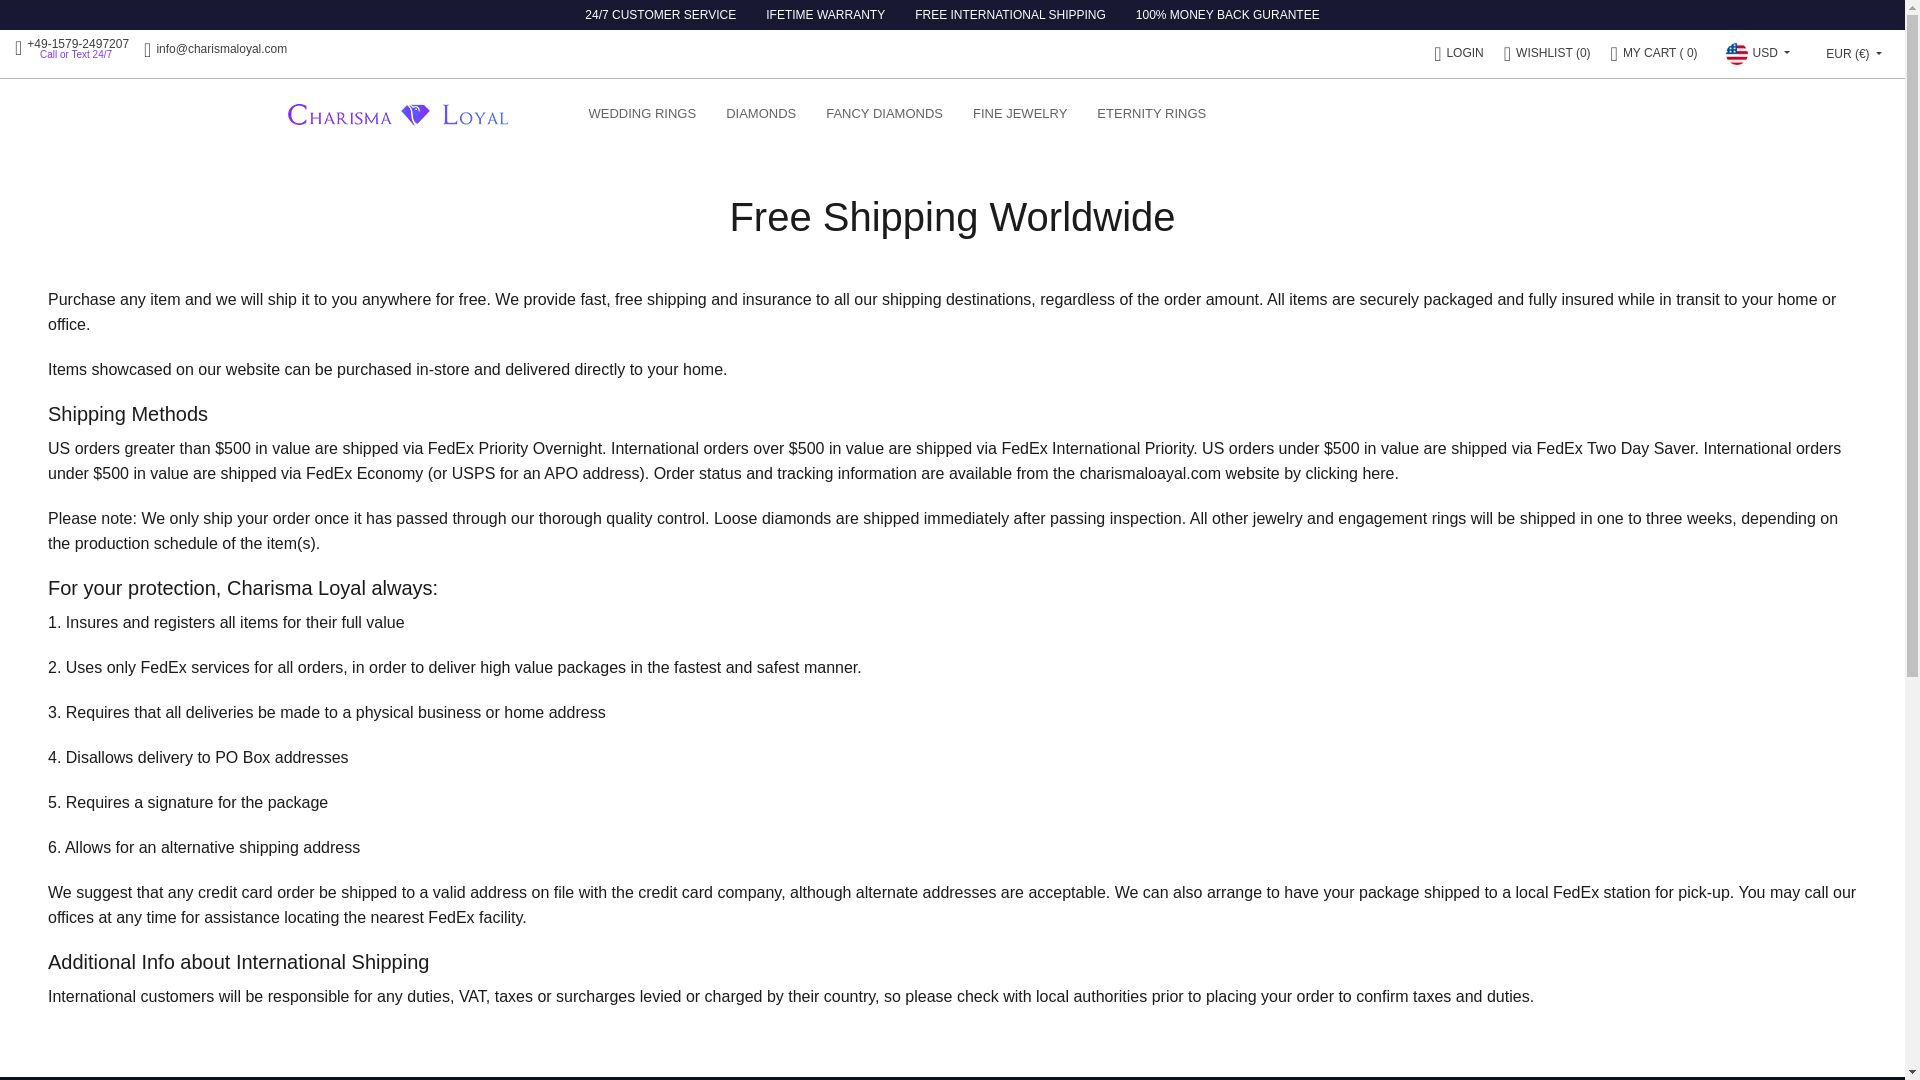 This screenshot has width=1920, height=1080. I want to click on USD, so click(1758, 54).